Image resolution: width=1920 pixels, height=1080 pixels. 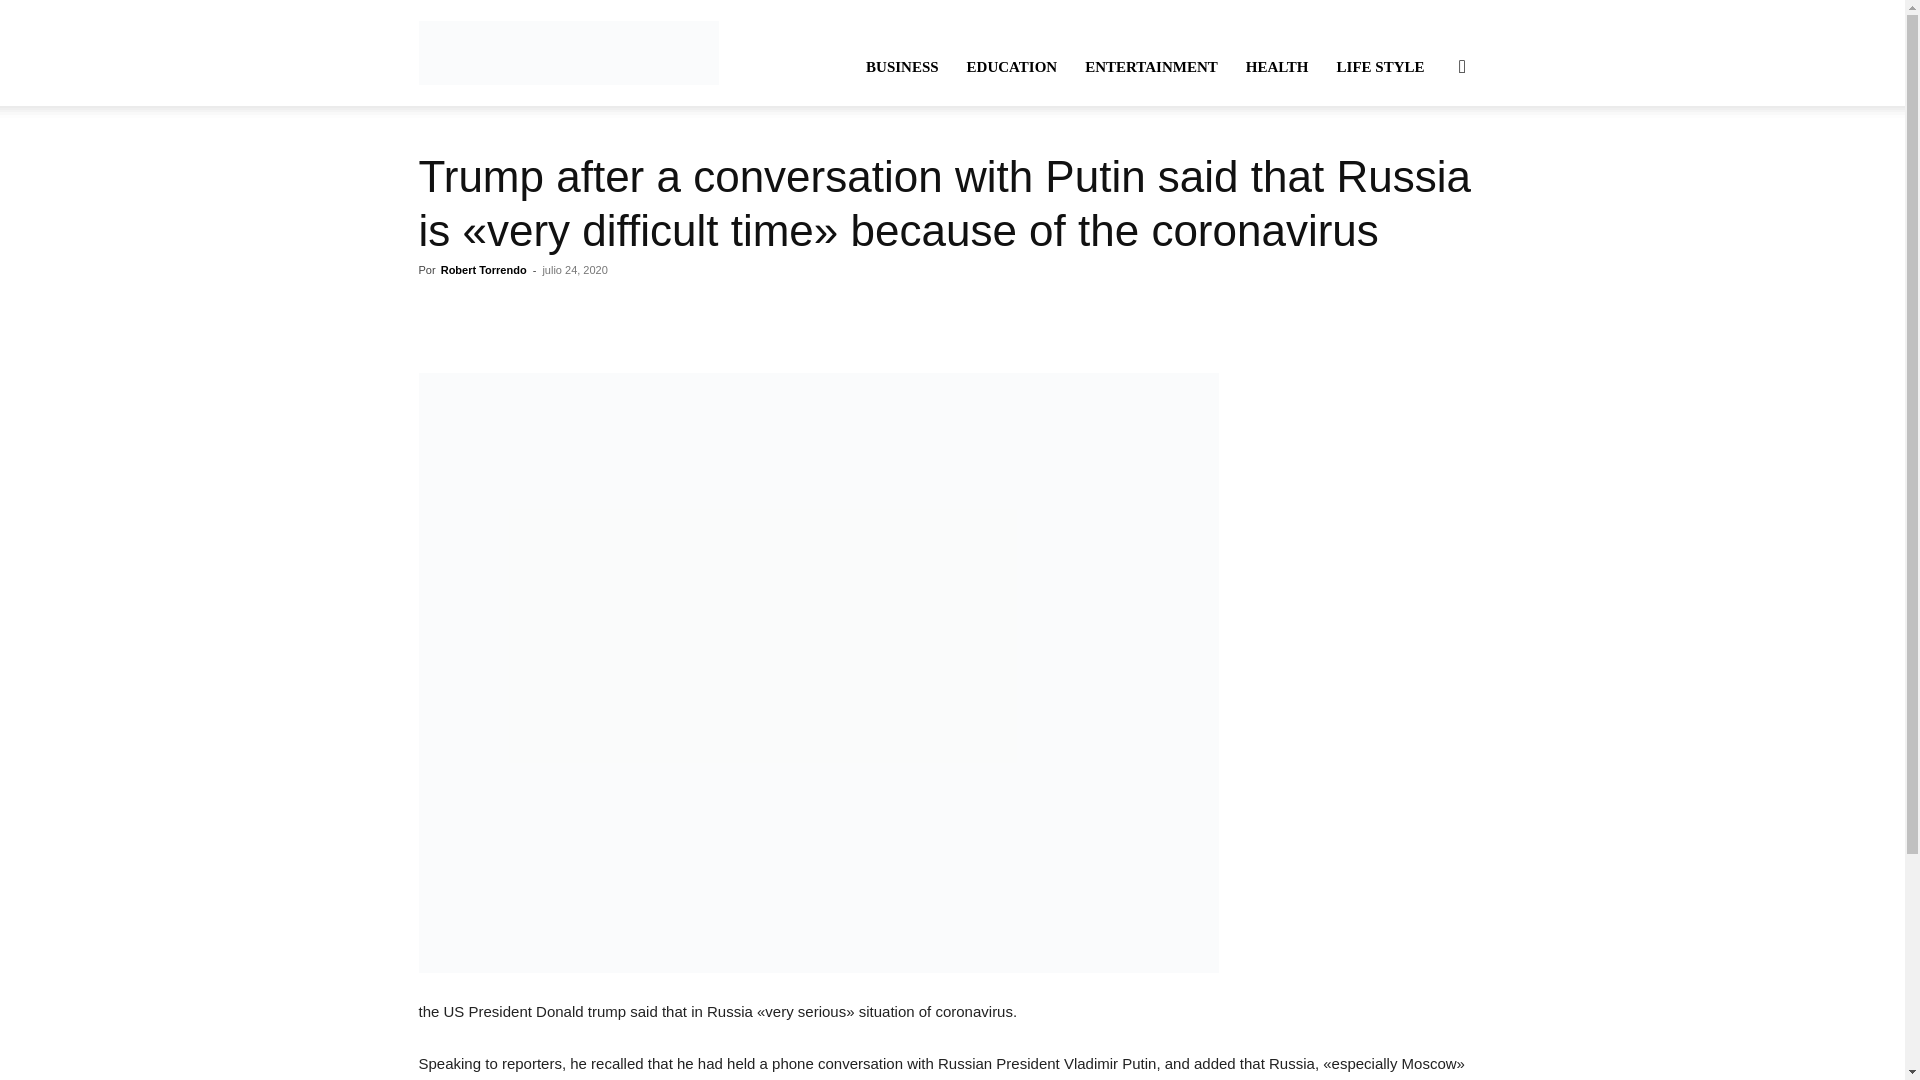 What do you see at coordinates (1152, 66) in the screenshot?
I see `ENTERTAINMENT` at bounding box center [1152, 66].